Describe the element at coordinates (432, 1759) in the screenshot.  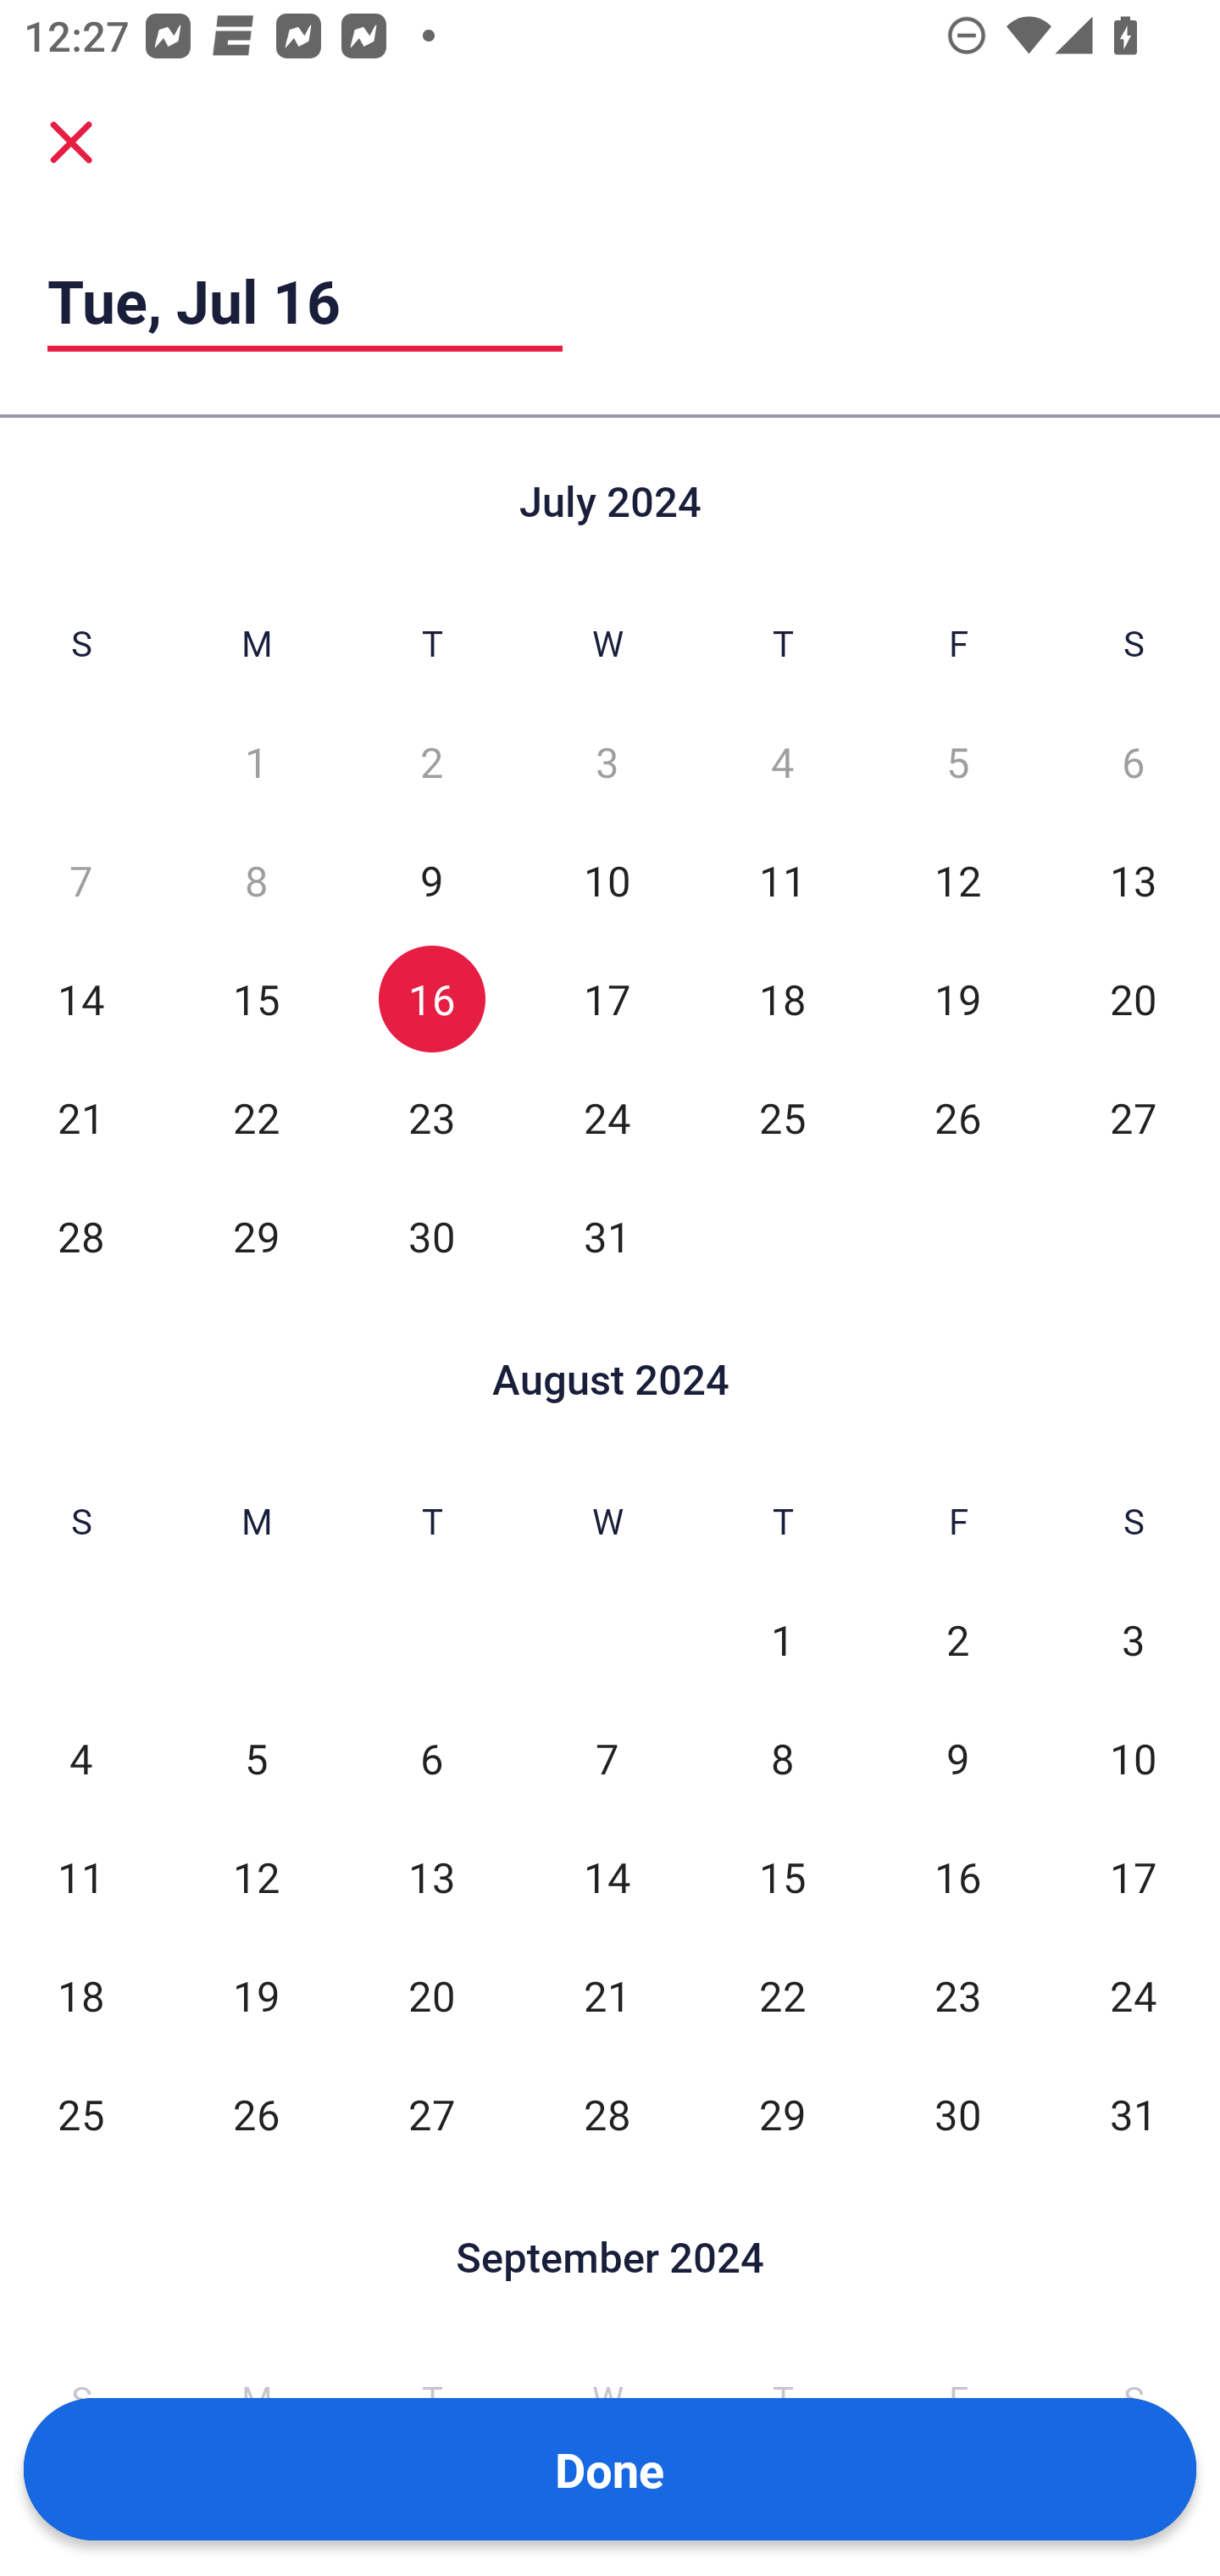
I see `6 Tue, Aug 6, Not Selected` at that location.